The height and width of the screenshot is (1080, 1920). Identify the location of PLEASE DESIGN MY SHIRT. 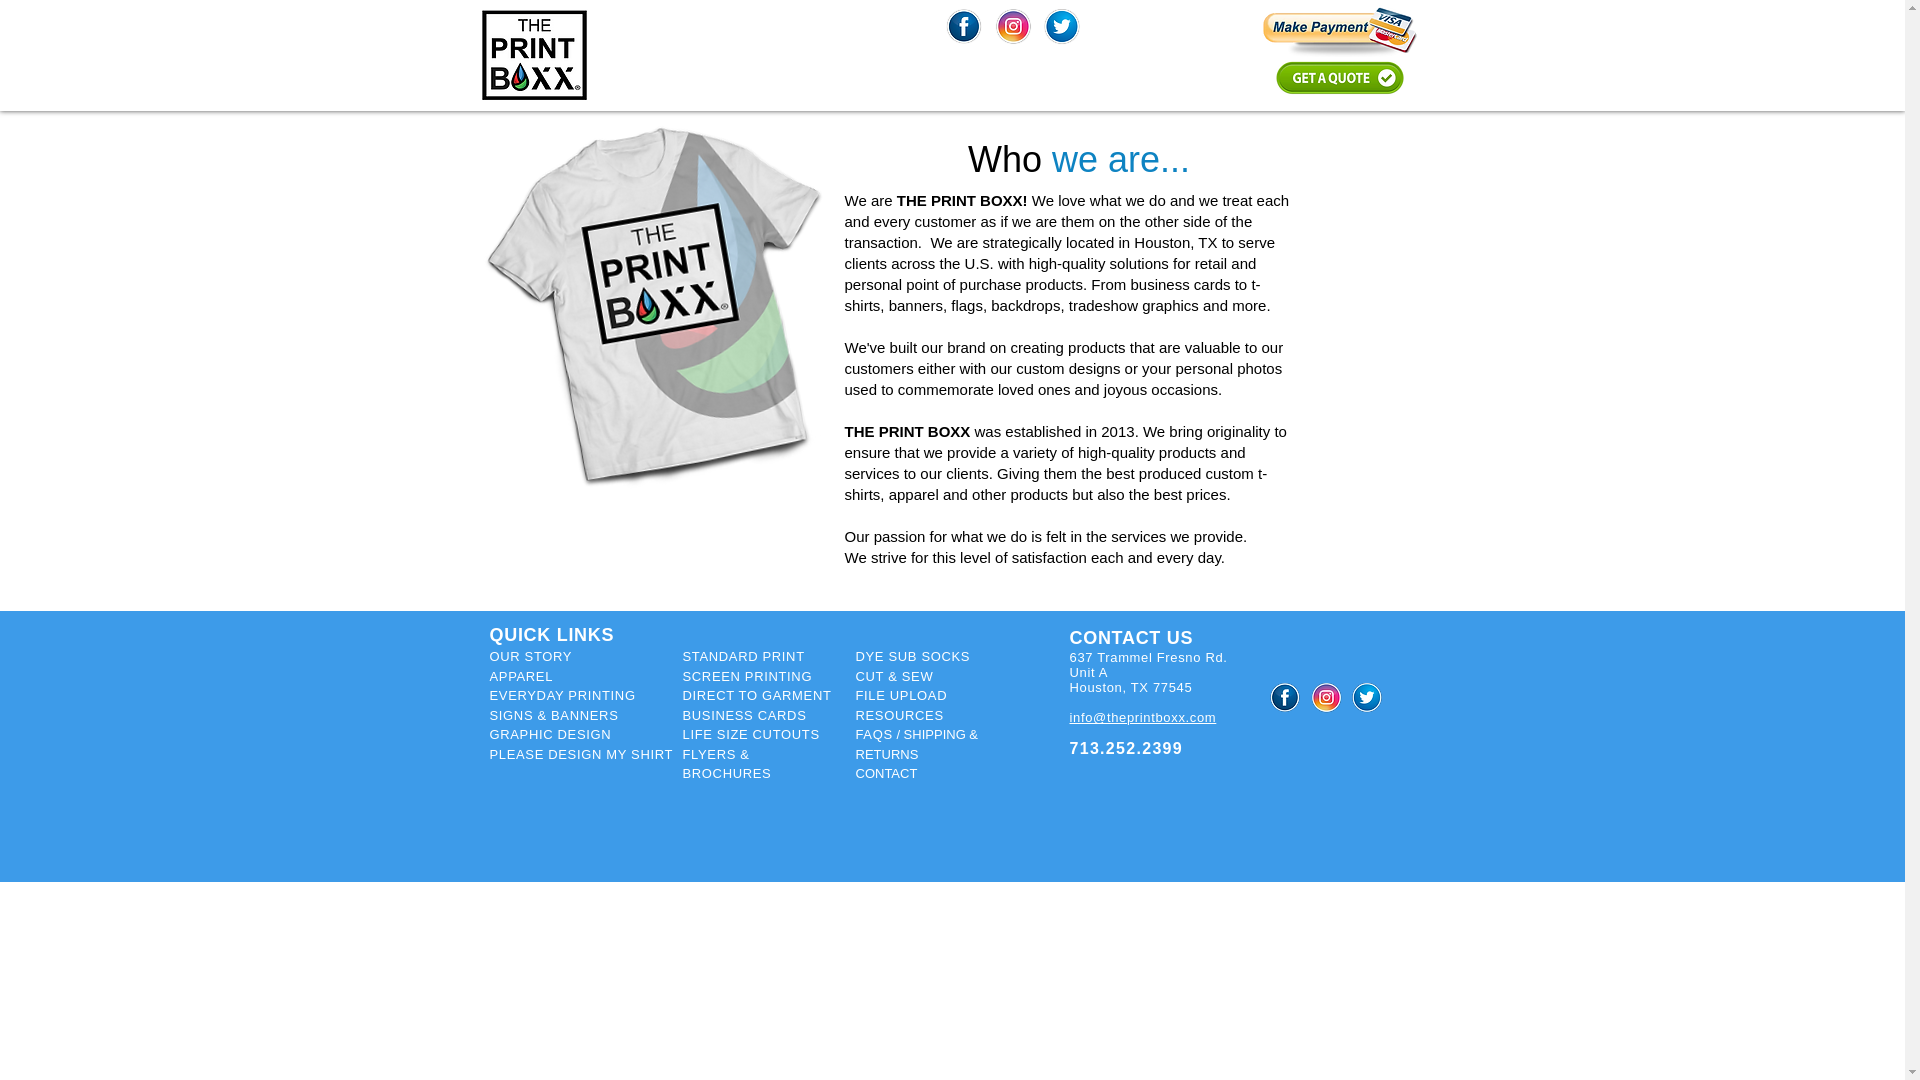
(581, 754).